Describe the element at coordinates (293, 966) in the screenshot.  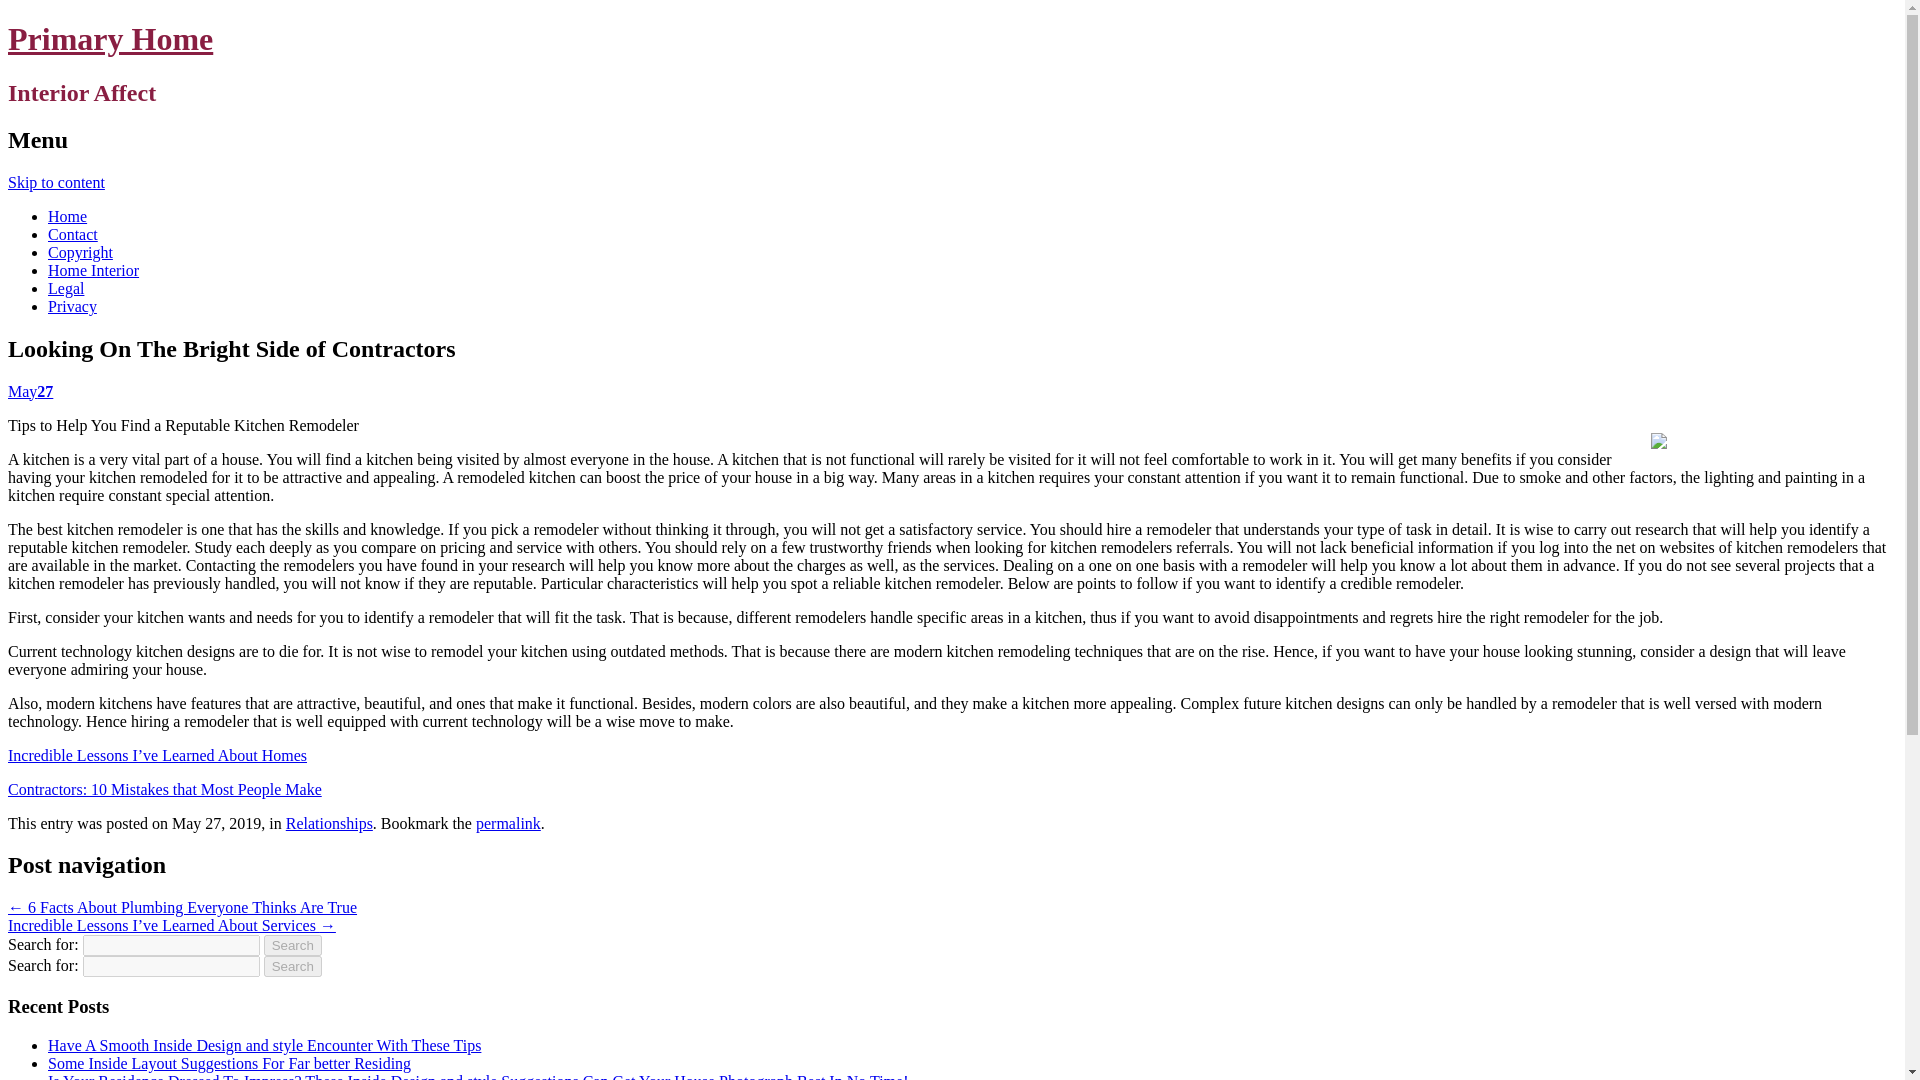
I see `Search` at that location.